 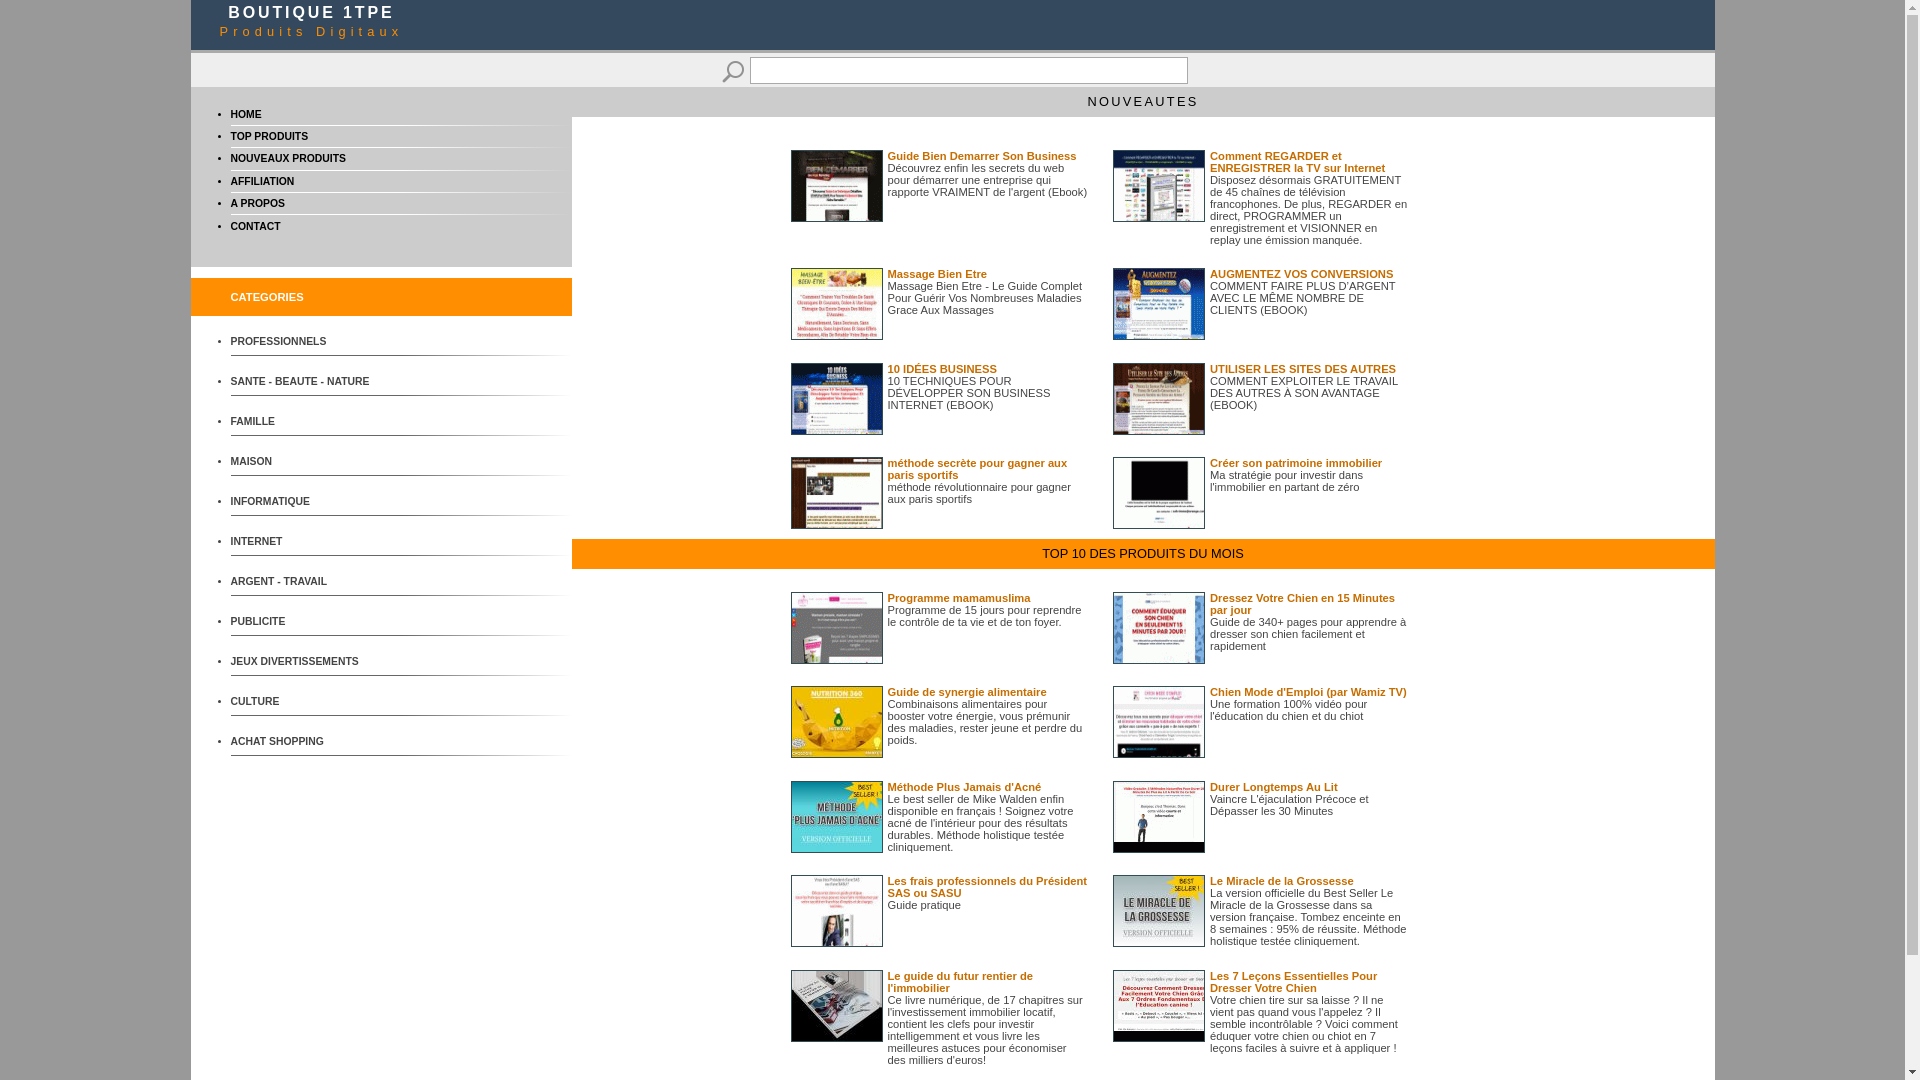 I want to click on Le guide du futur rentier de l'immobilier, so click(x=960, y=982).